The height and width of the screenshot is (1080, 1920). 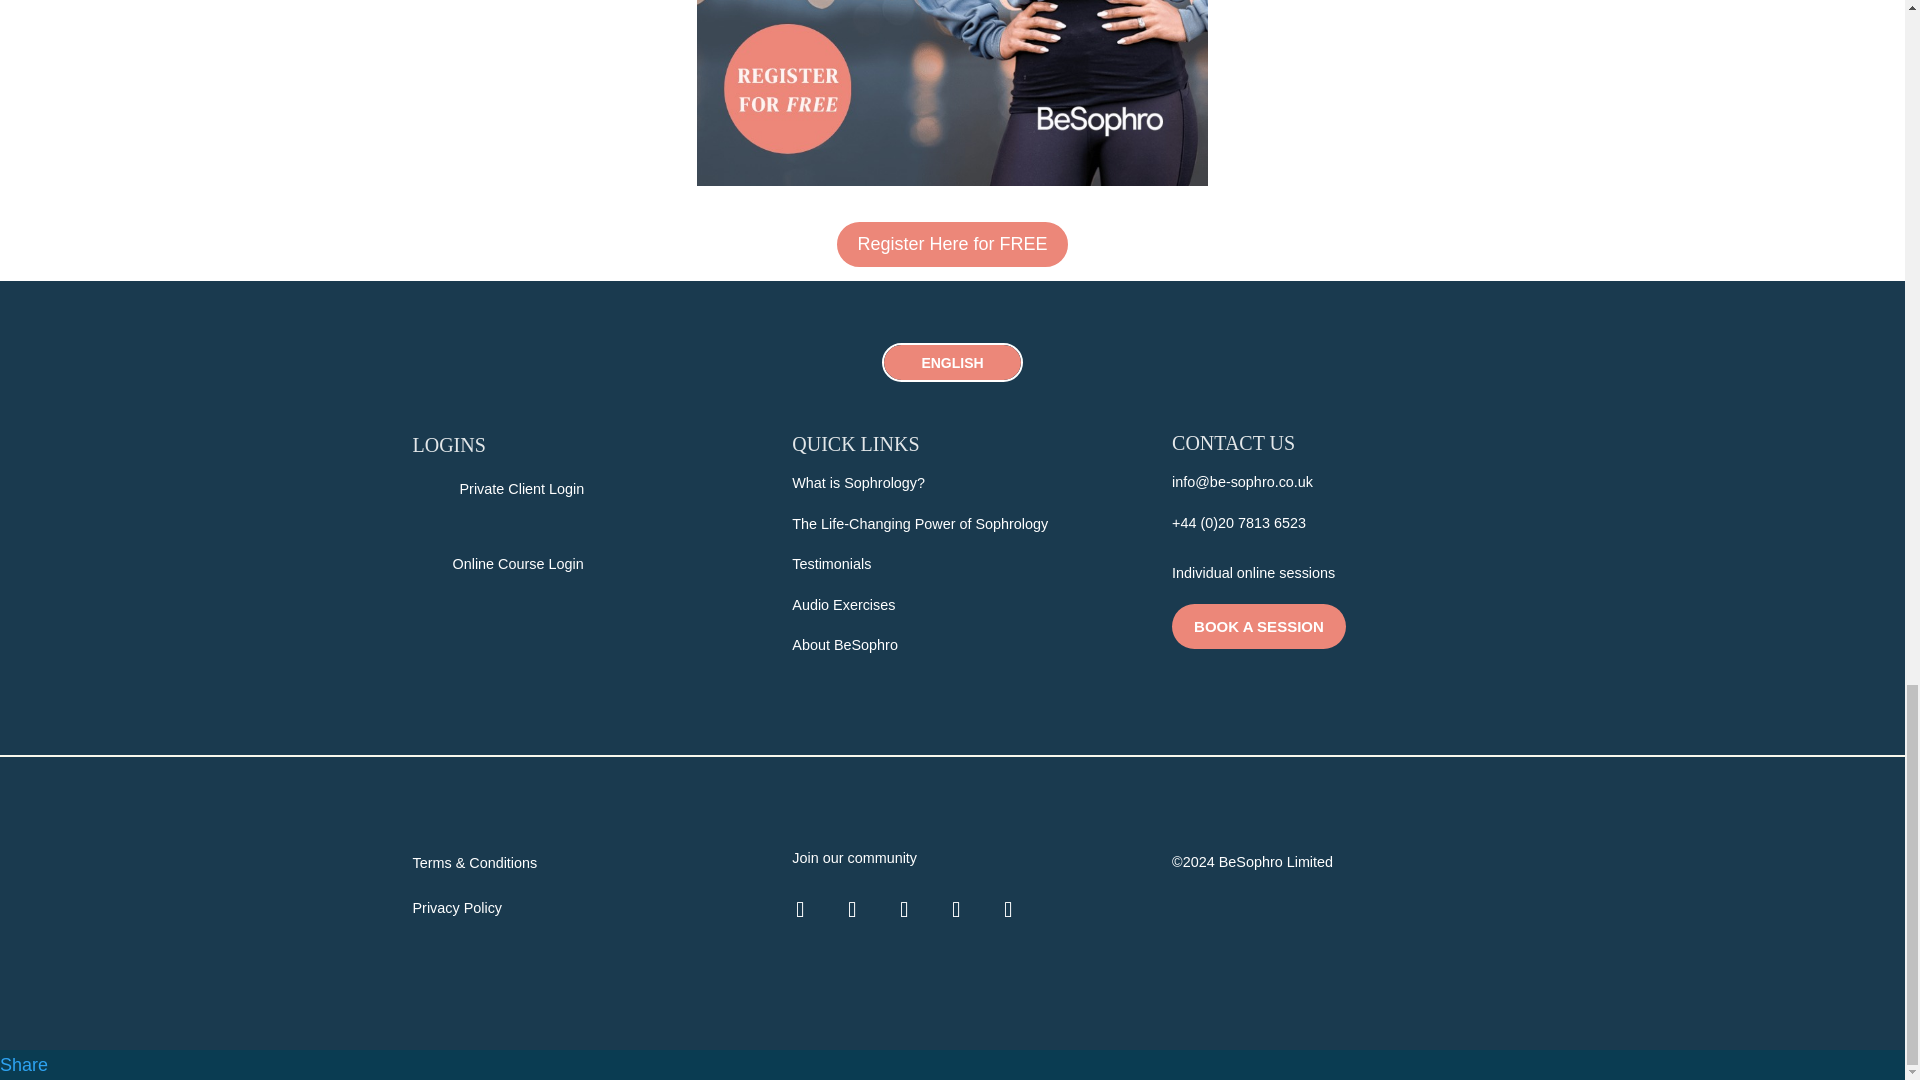 I want to click on Testimonials, so click(x=831, y=564).